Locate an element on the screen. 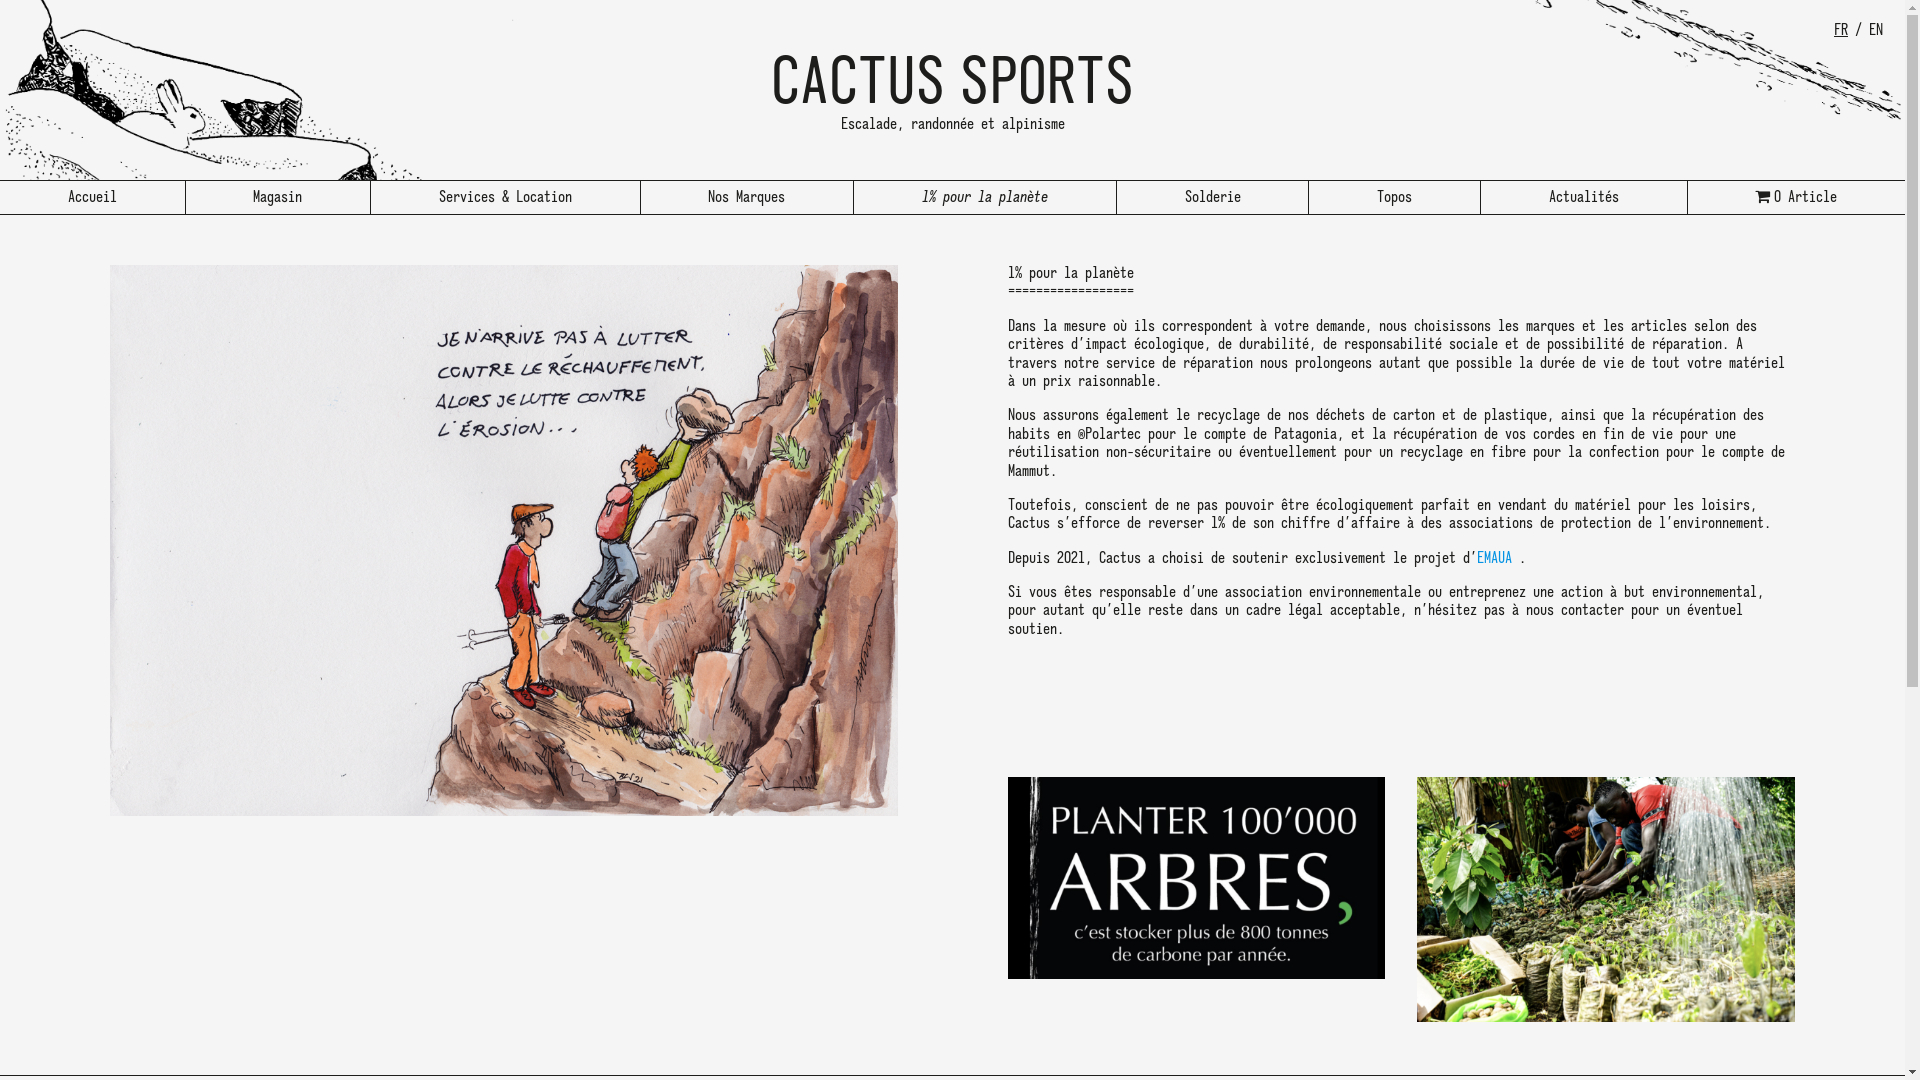 The image size is (1920, 1080). Accueil is located at coordinates (93, 198).